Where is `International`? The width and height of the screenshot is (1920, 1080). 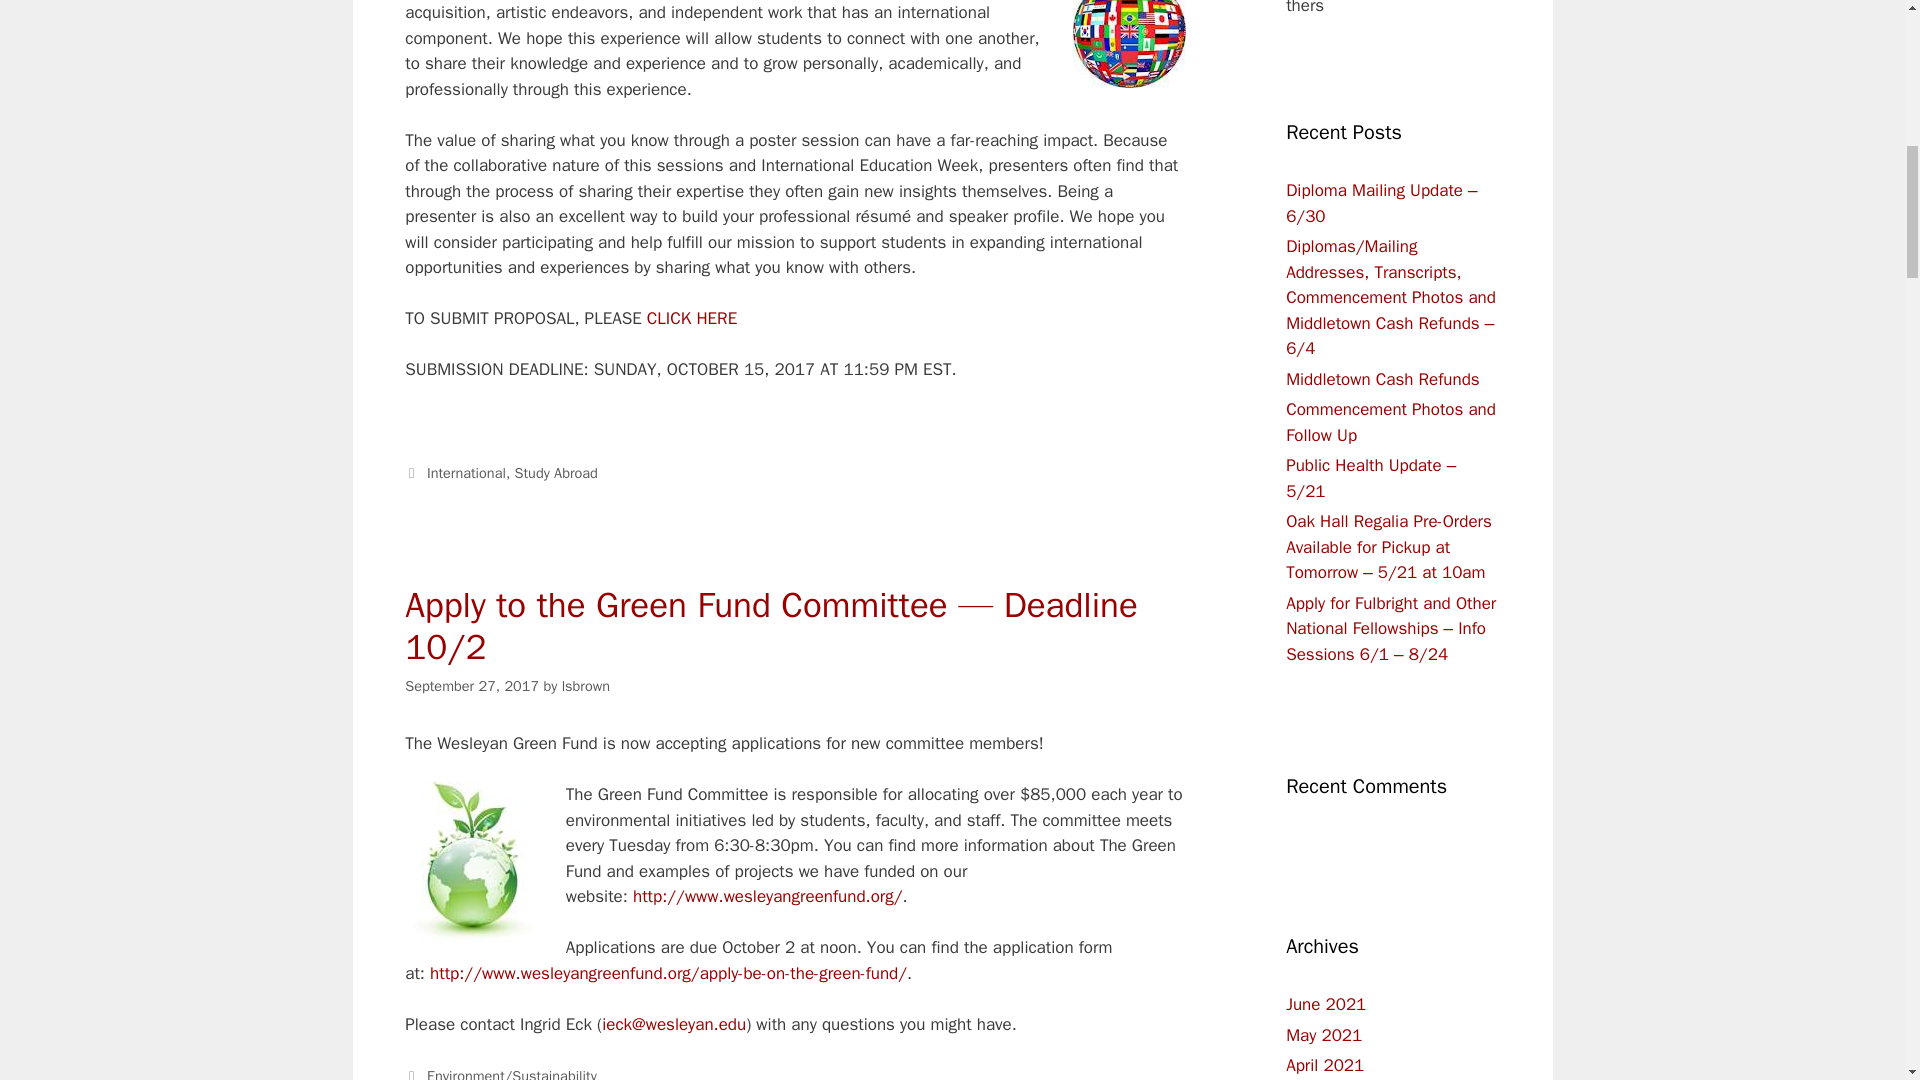
International is located at coordinates (466, 472).